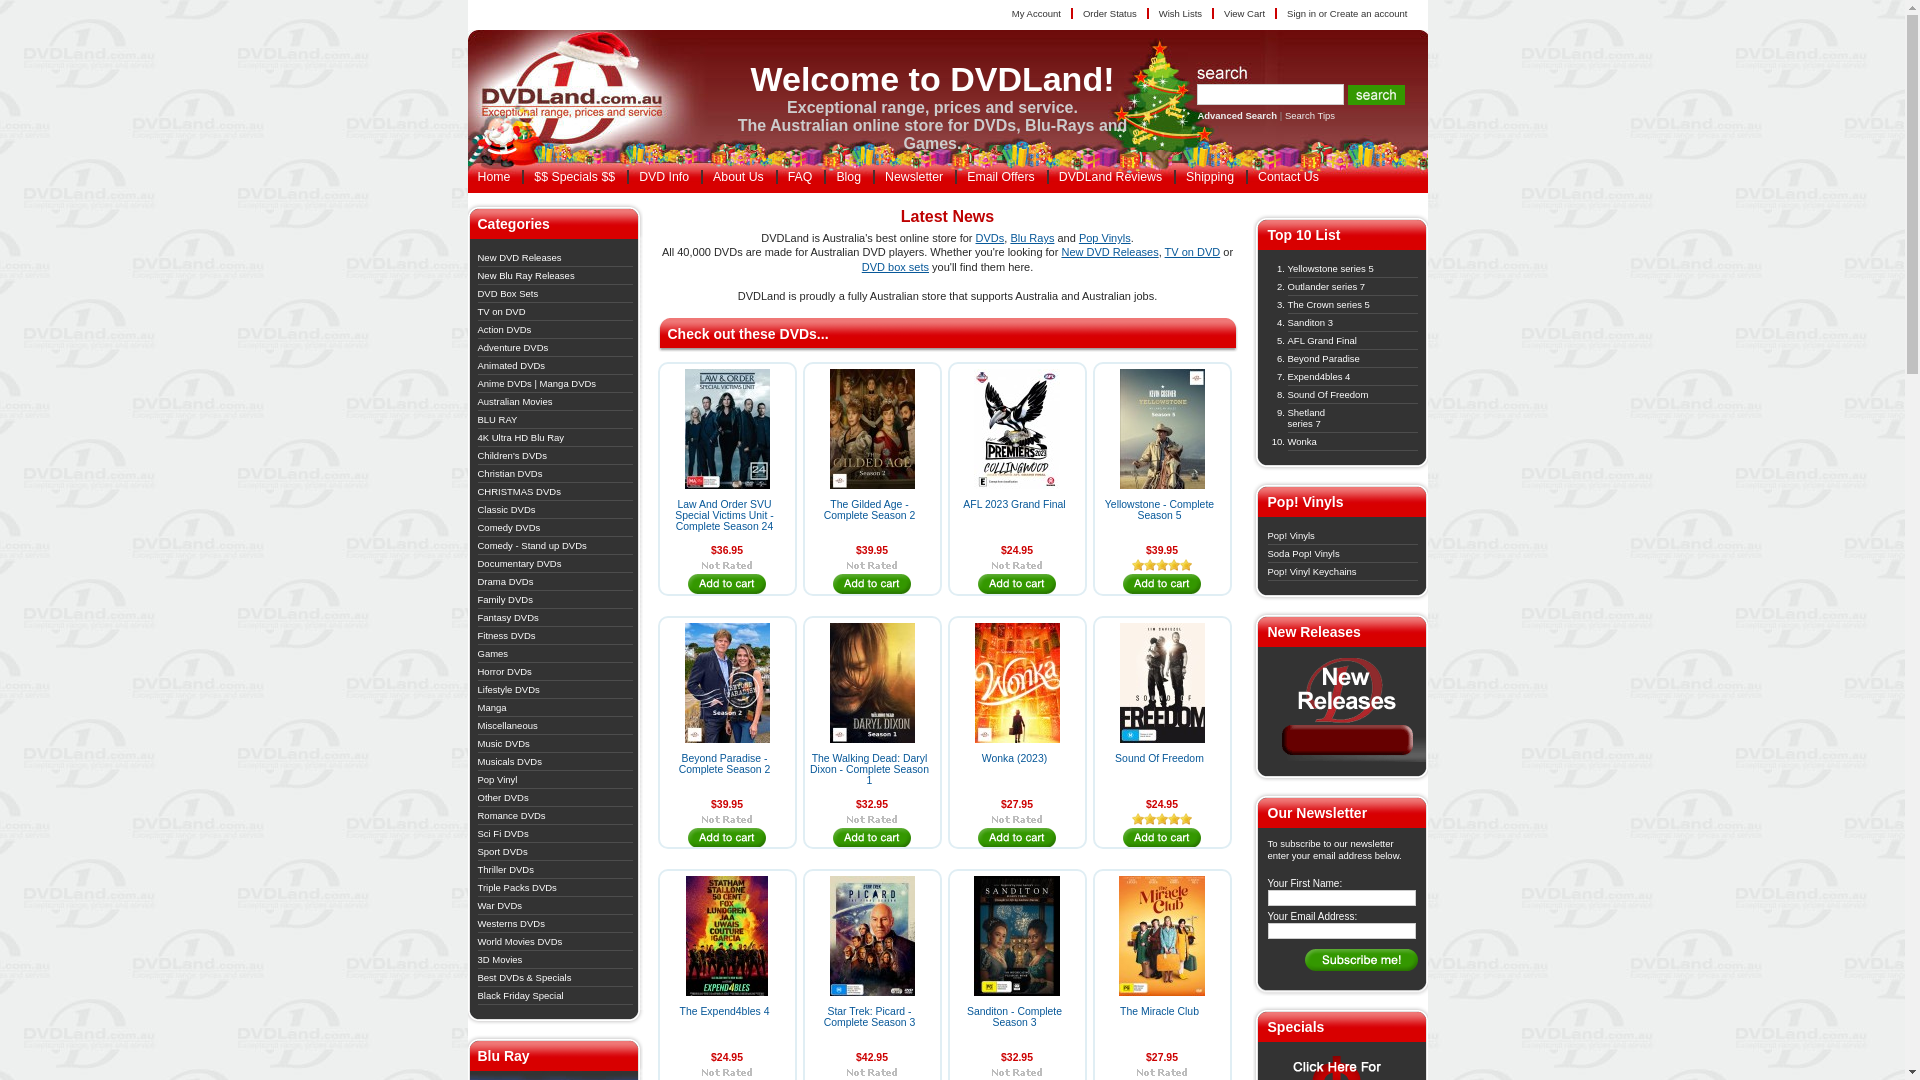  Describe the element at coordinates (508, 618) in the screenshot. I see `Fantasy DVDs` at that location.